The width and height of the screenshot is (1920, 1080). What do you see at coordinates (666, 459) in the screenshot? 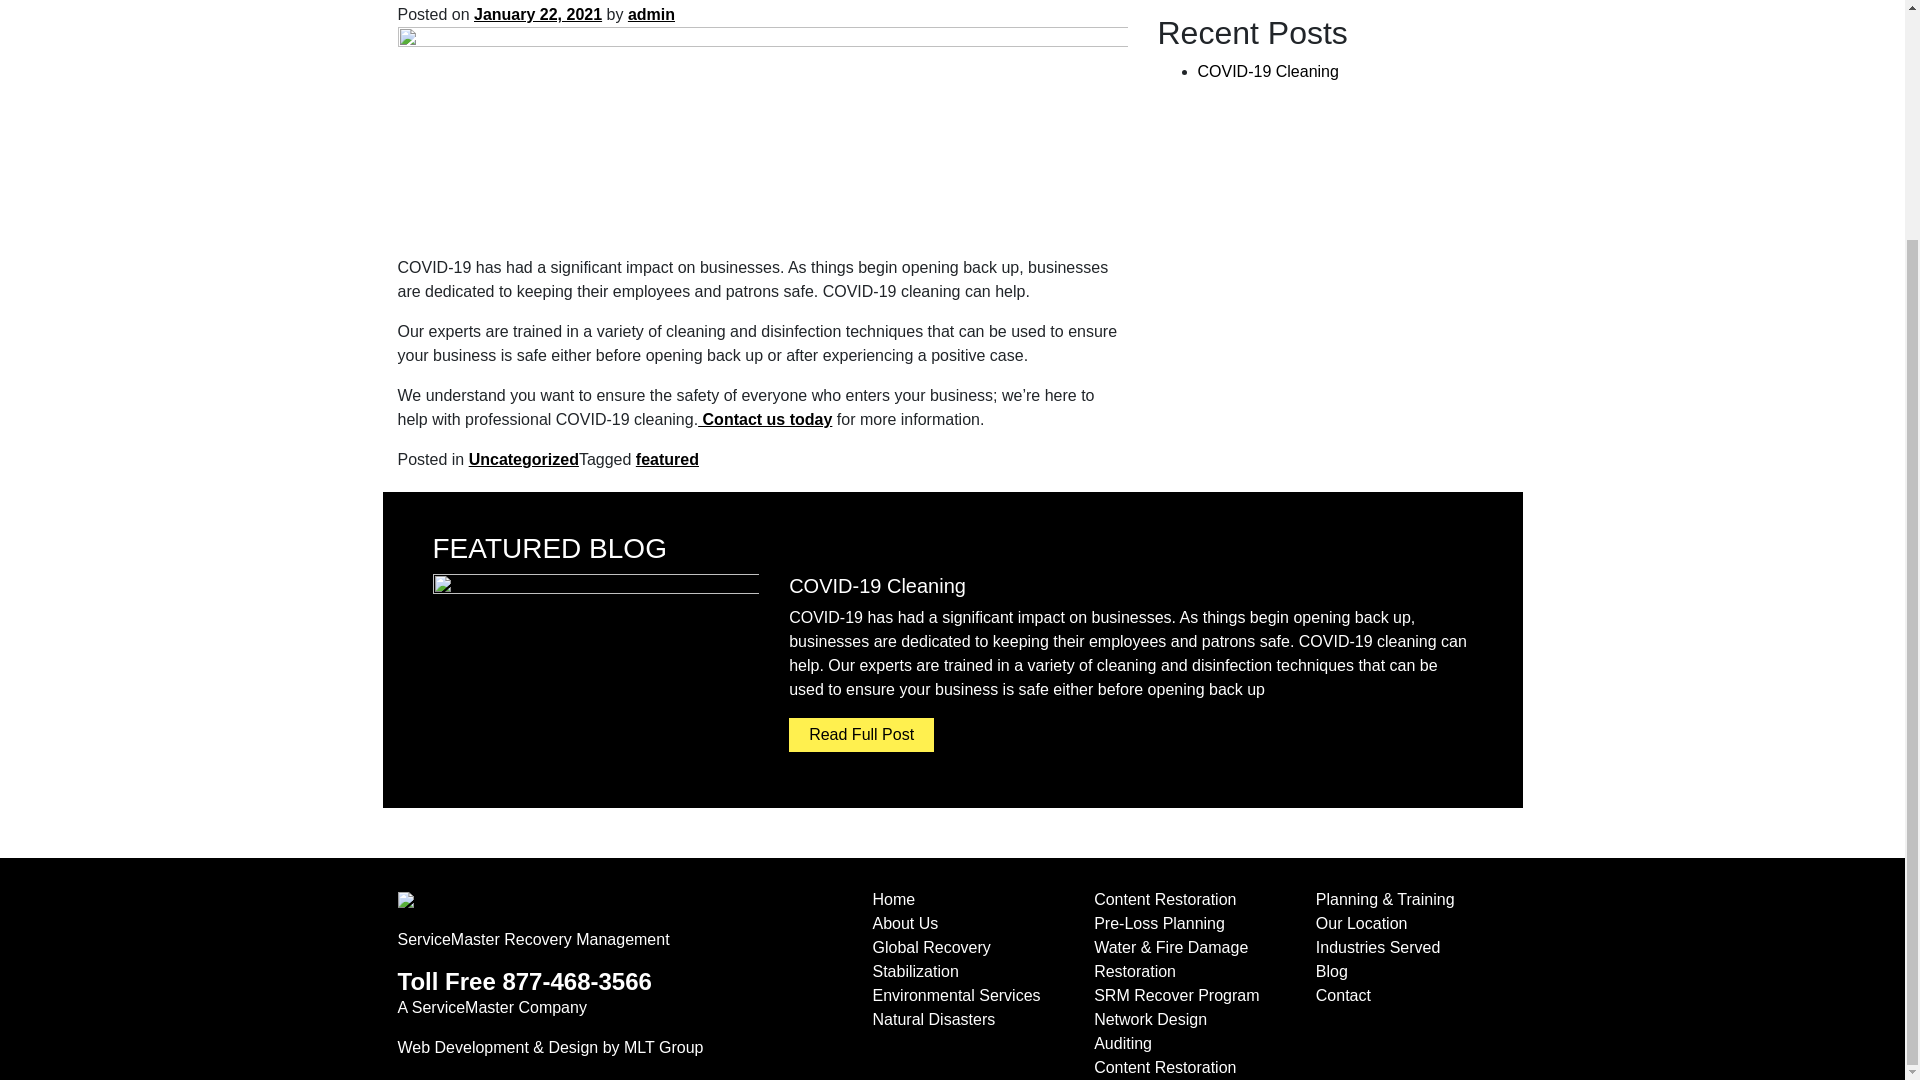
I see `featured` at bounding box center [666, 459].